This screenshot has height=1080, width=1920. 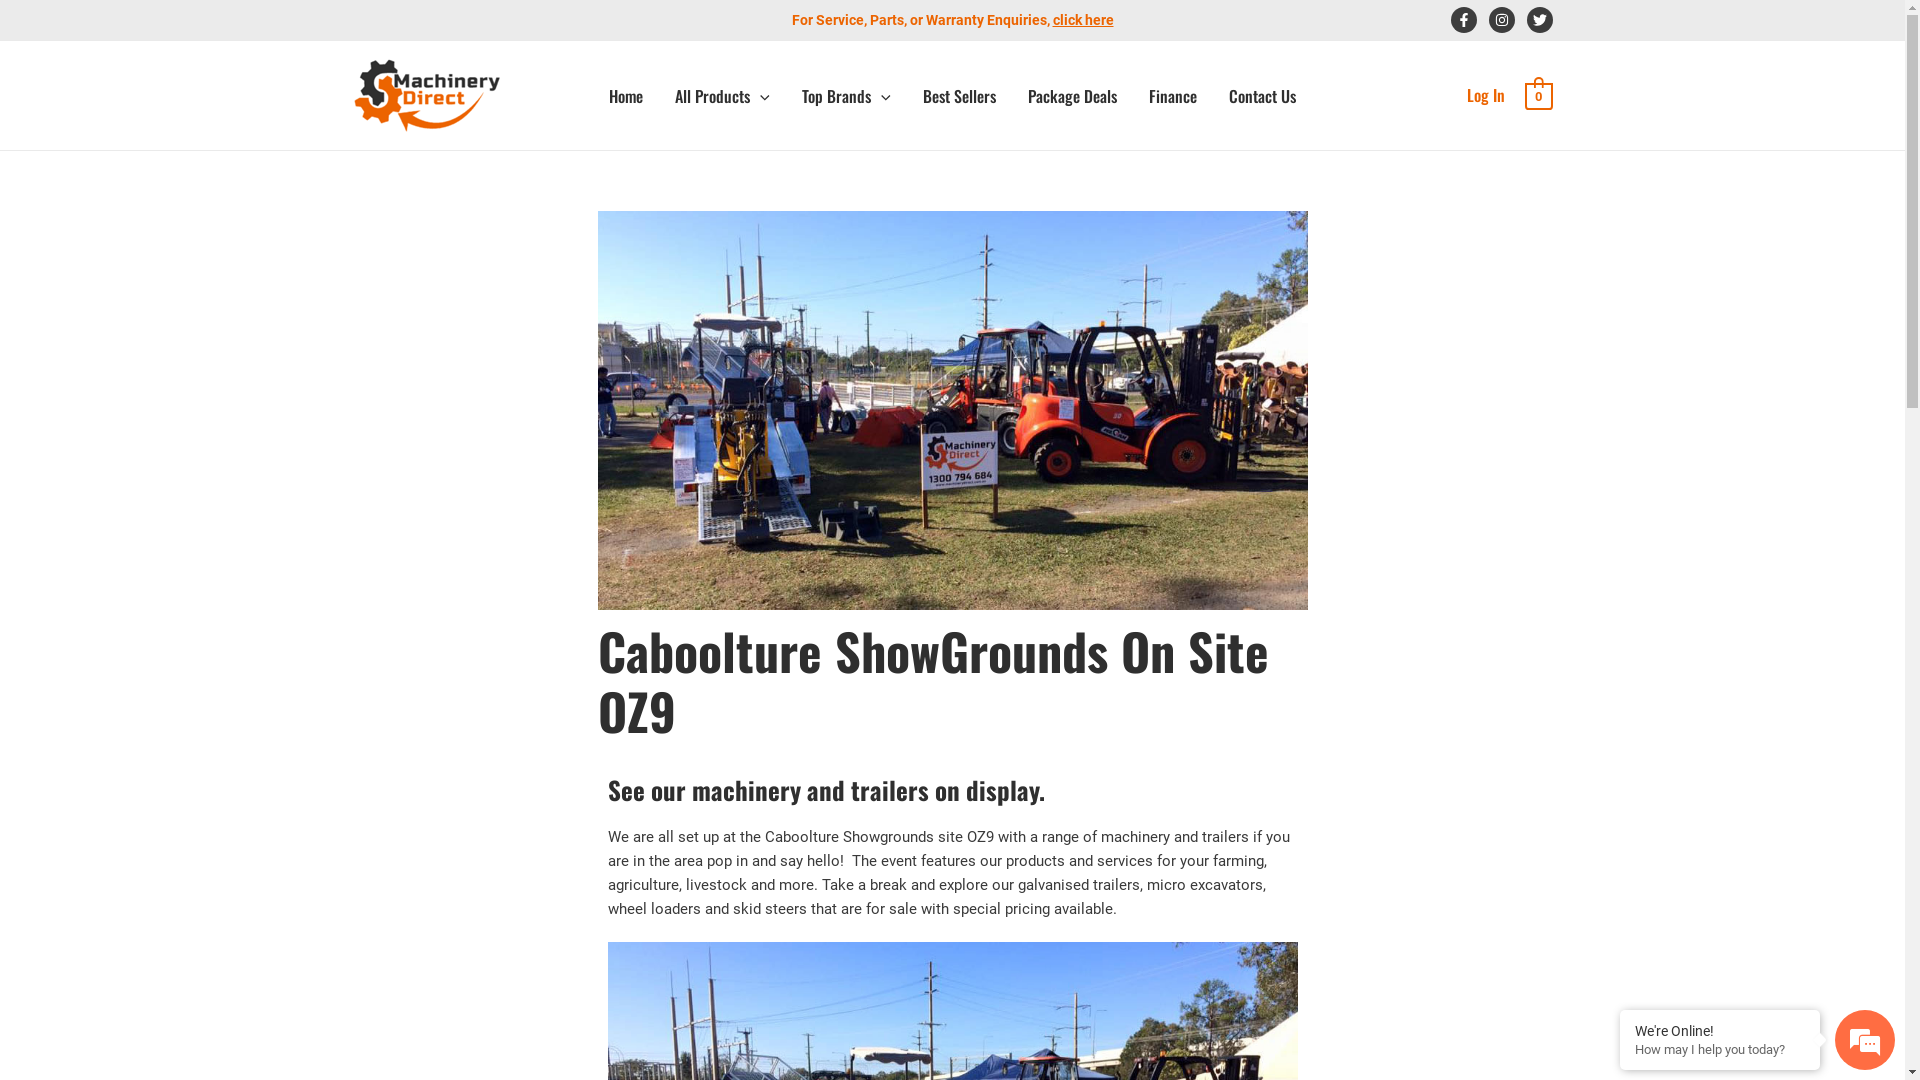 What do you see at coordinates (1173, 96) in the screenshot?
I see `Finance` at bounding box center [1173, 96].